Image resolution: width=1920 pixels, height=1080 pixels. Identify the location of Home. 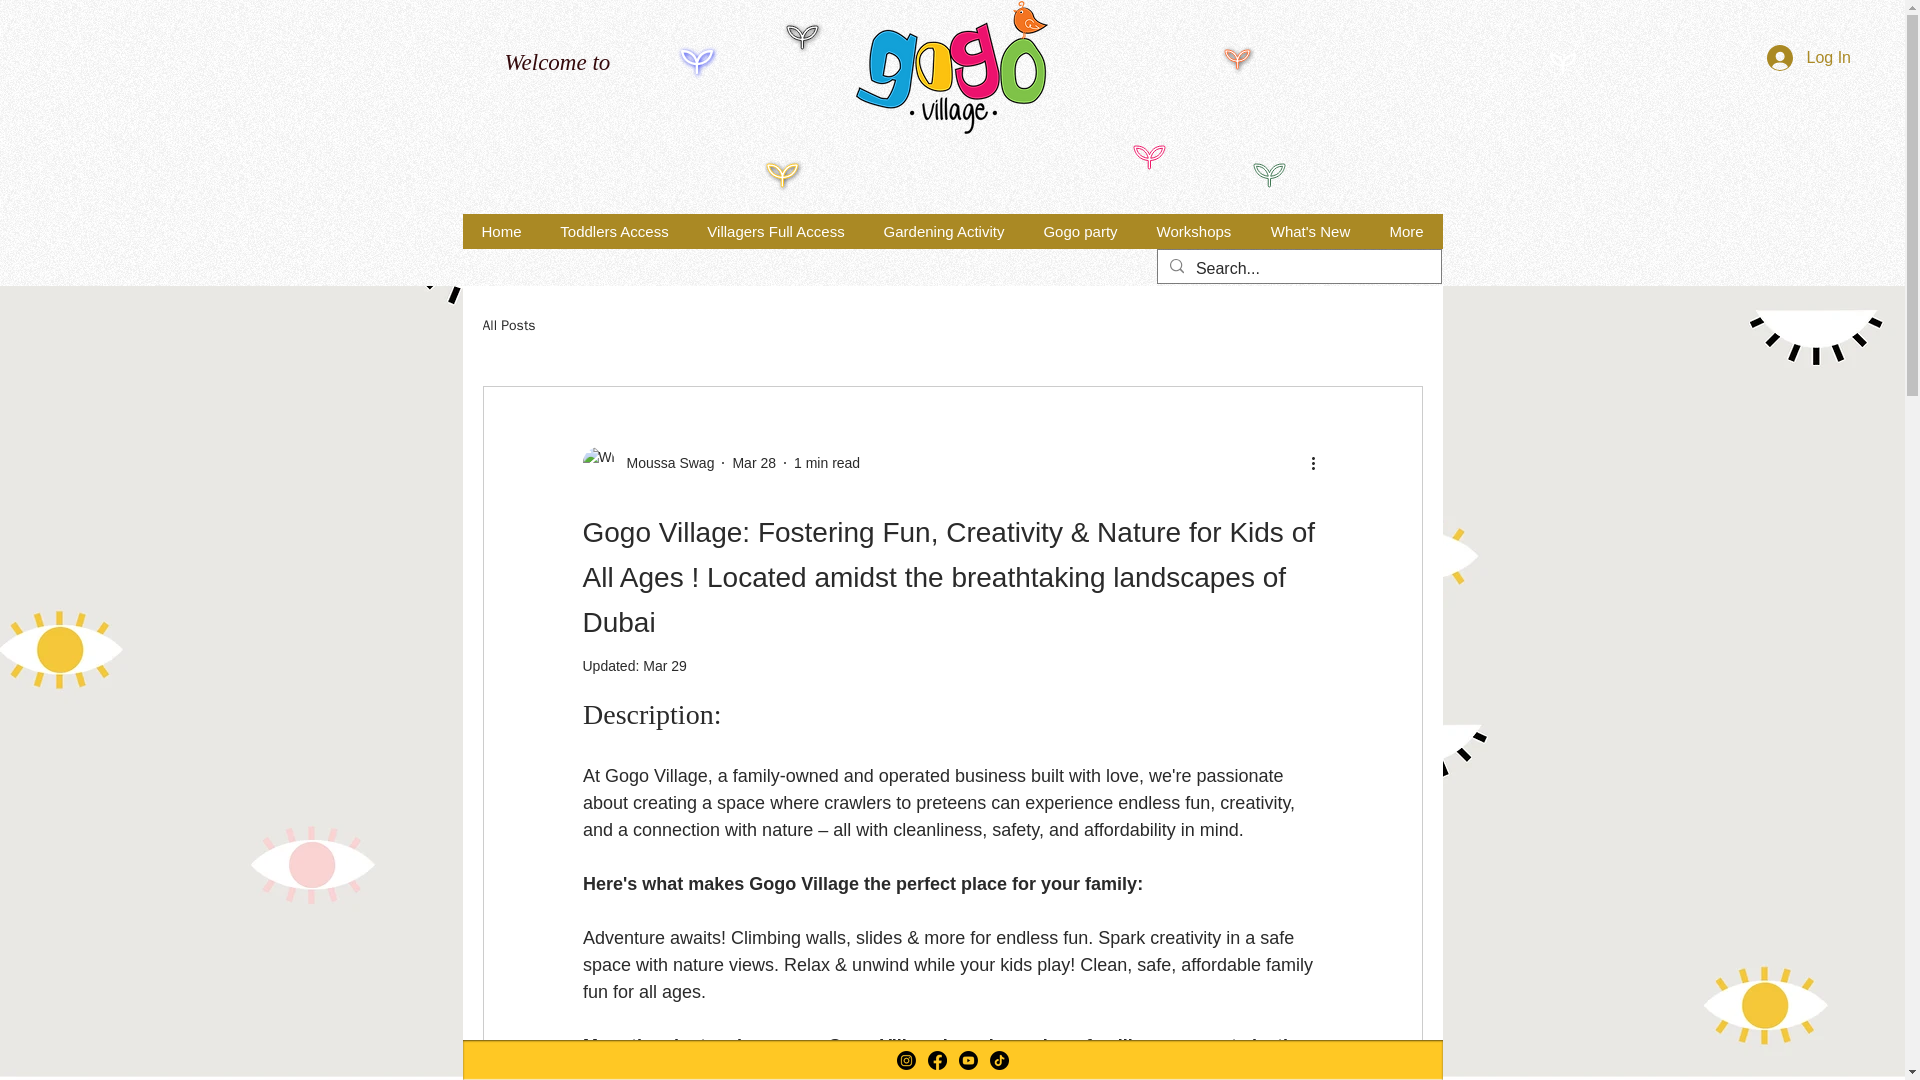
(500, 231).